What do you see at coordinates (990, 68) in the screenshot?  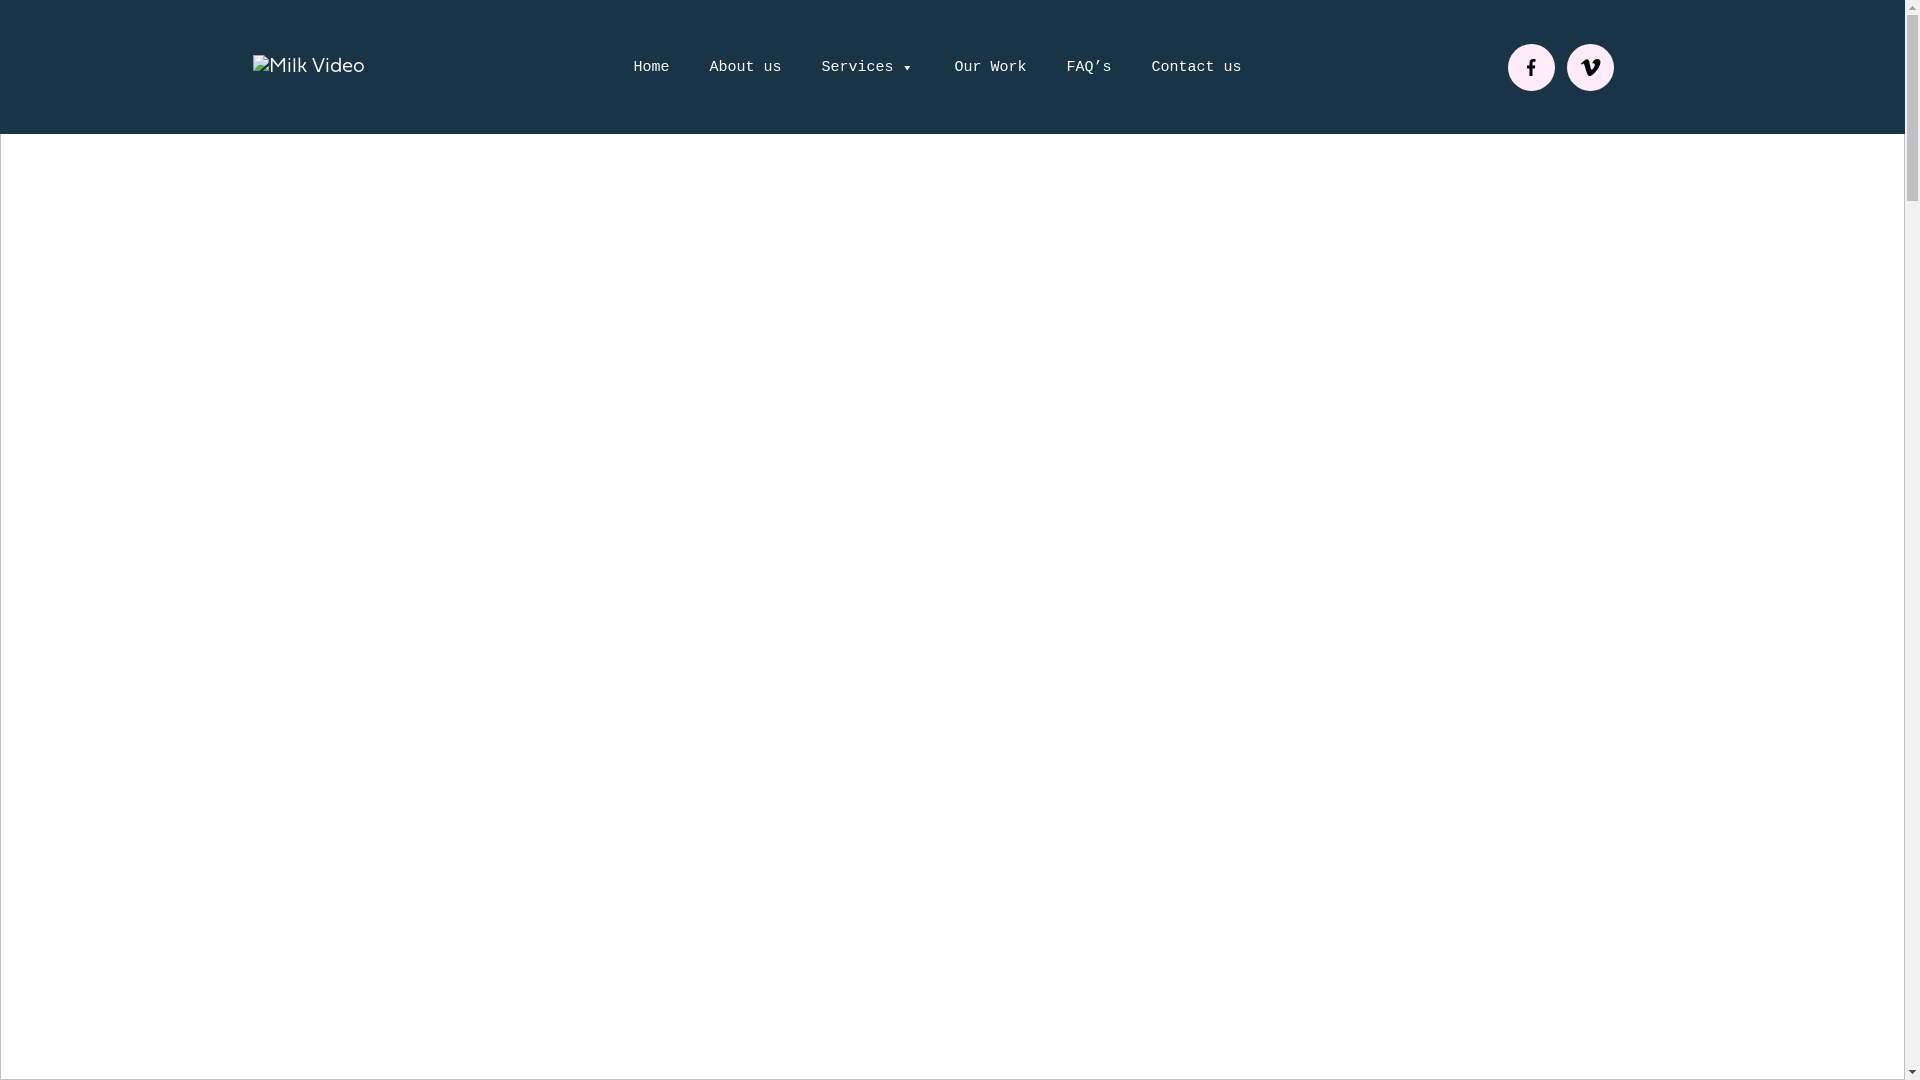 I see `Our Work` at bounding box center [990, 68].